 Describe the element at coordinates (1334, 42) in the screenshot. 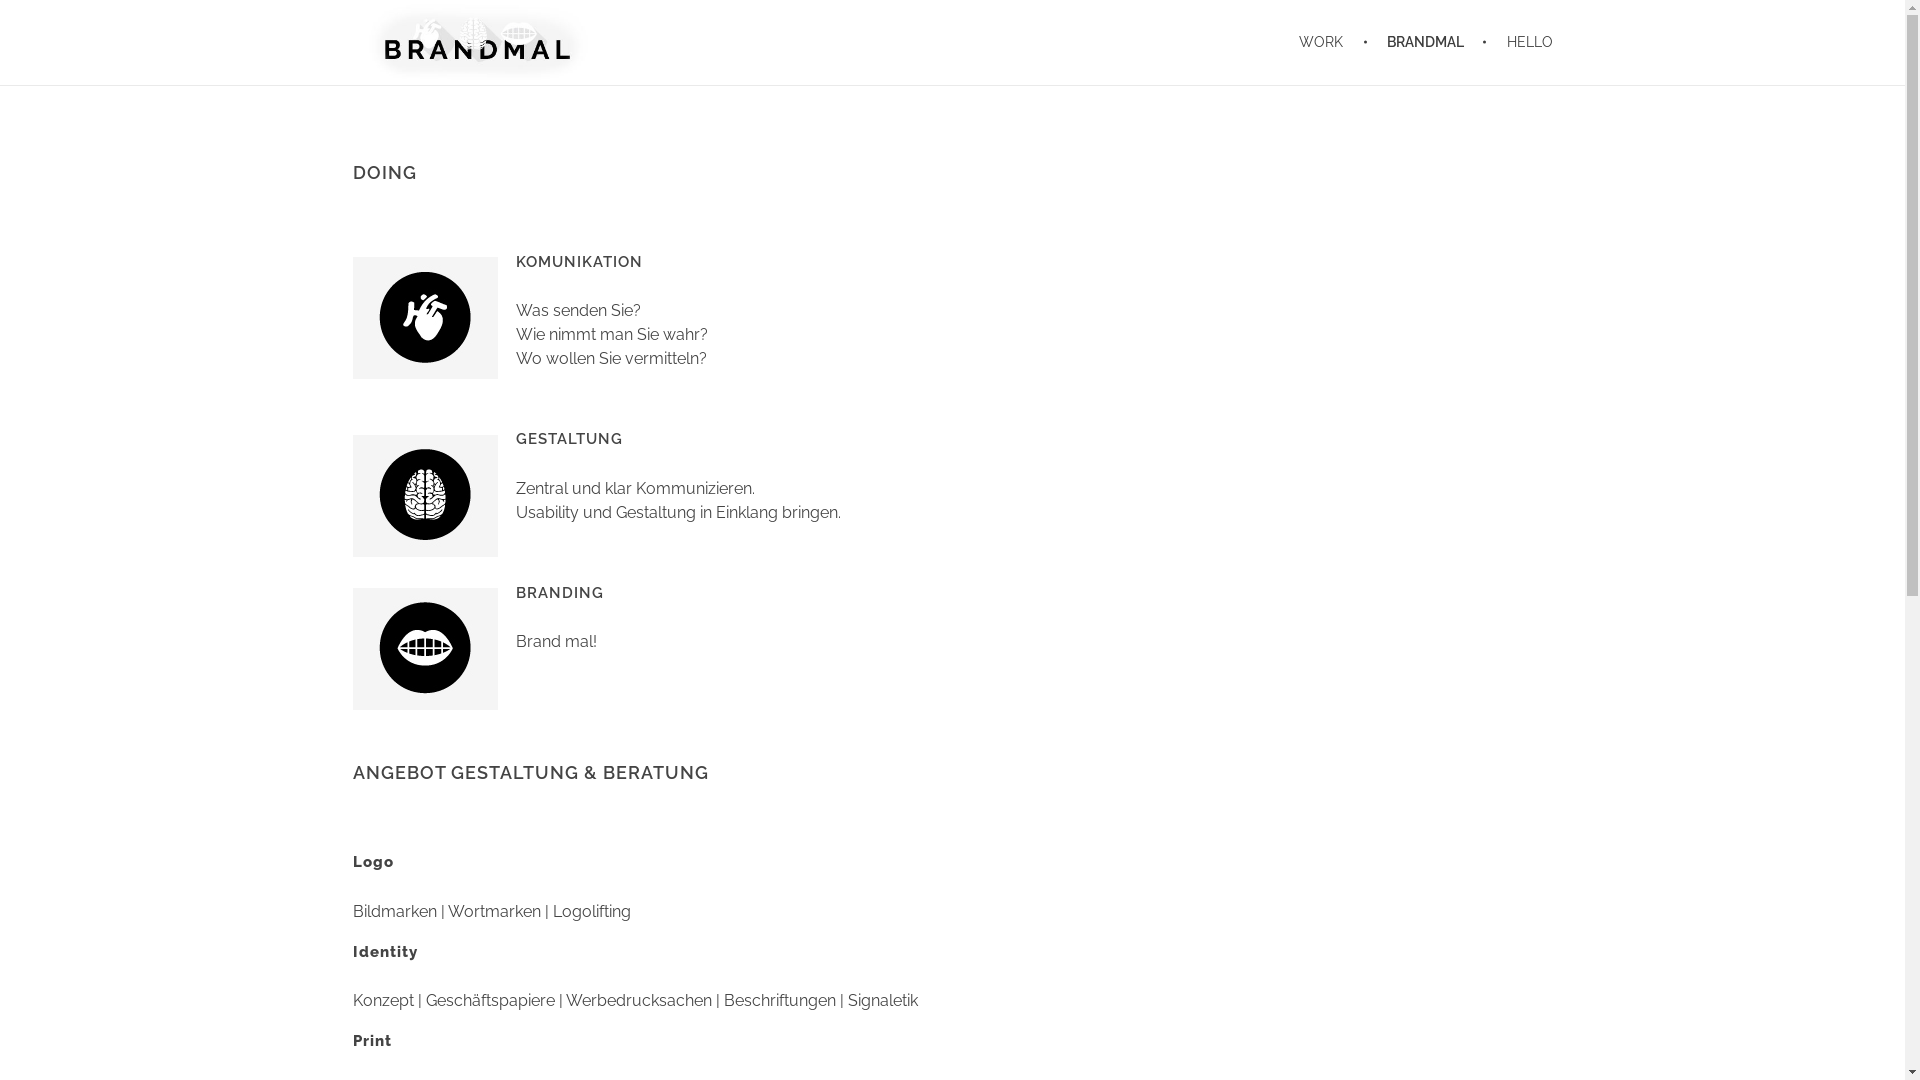

I see `WORK` at that location.